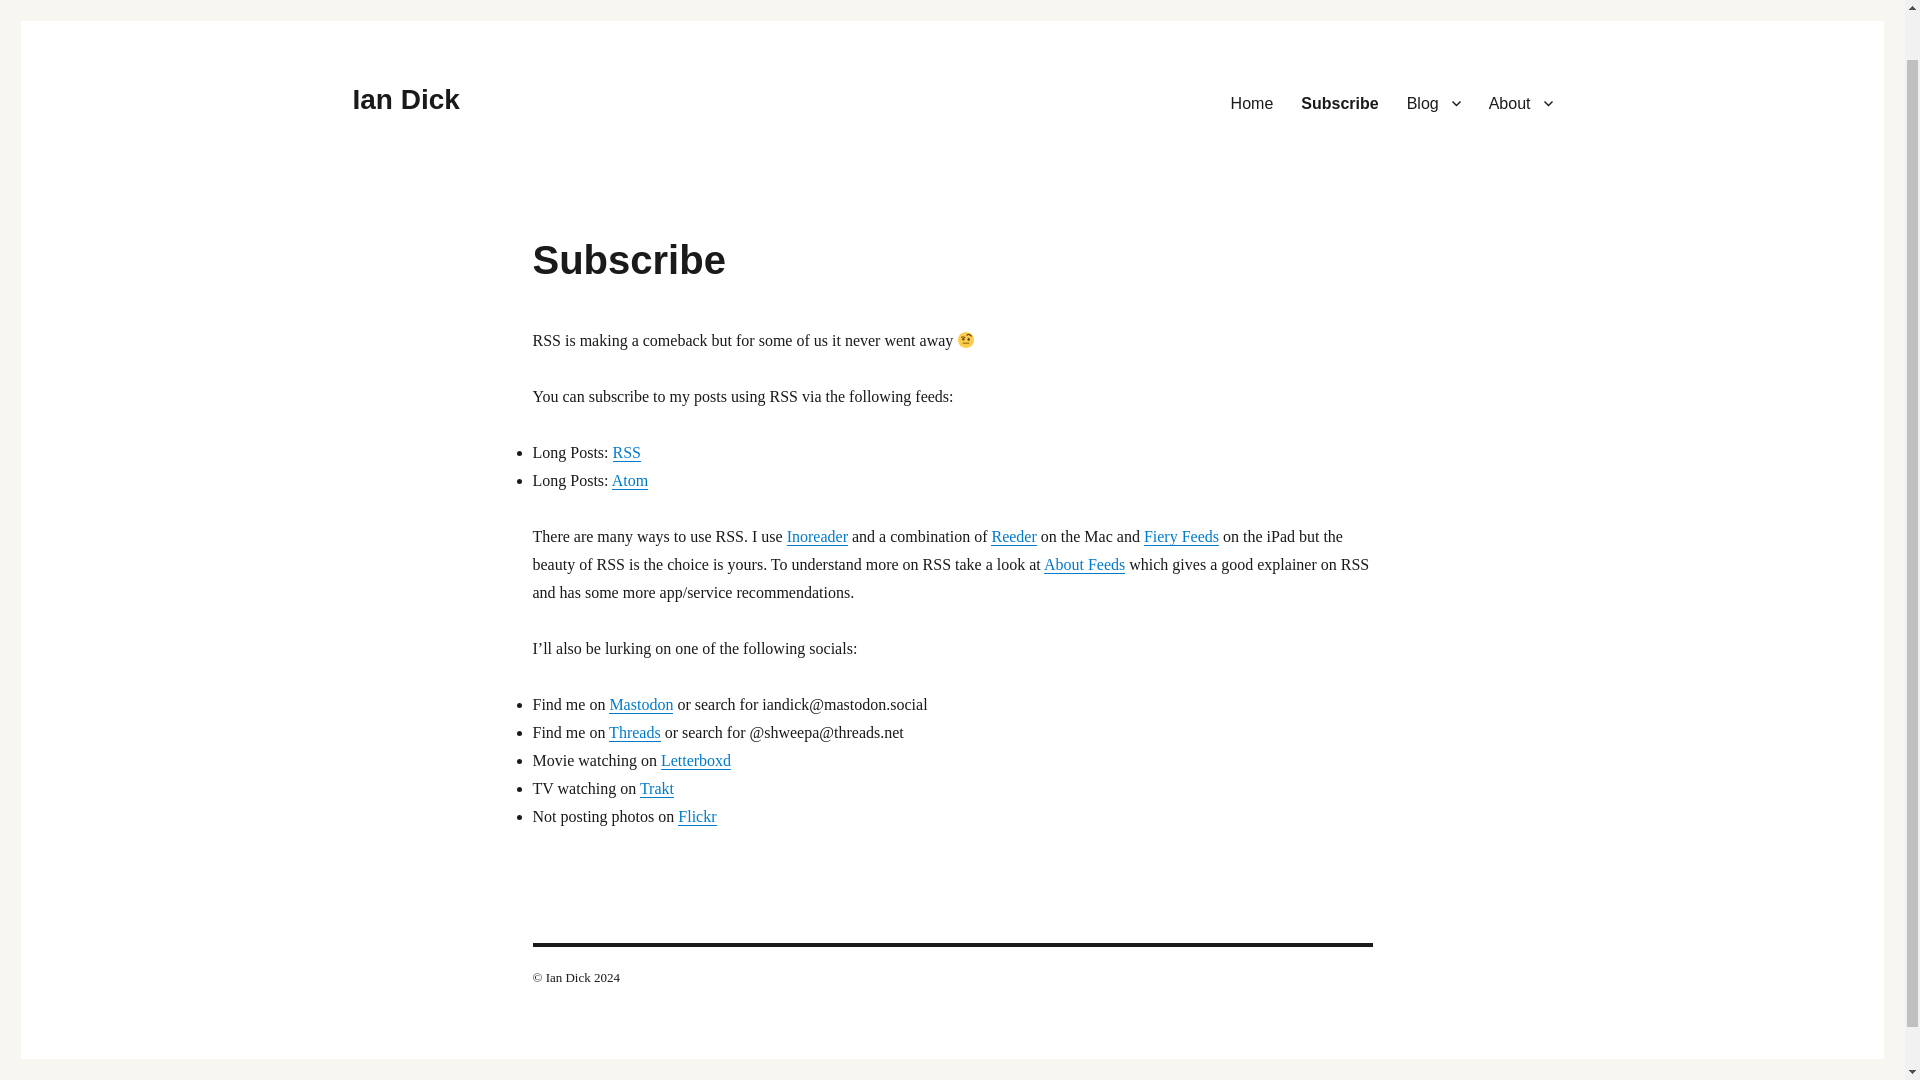 This screenshot has width=1920, height=1080. Describe the element at coordinates (404, 99) in the screenshot. I see `Ian Dick` at that location.